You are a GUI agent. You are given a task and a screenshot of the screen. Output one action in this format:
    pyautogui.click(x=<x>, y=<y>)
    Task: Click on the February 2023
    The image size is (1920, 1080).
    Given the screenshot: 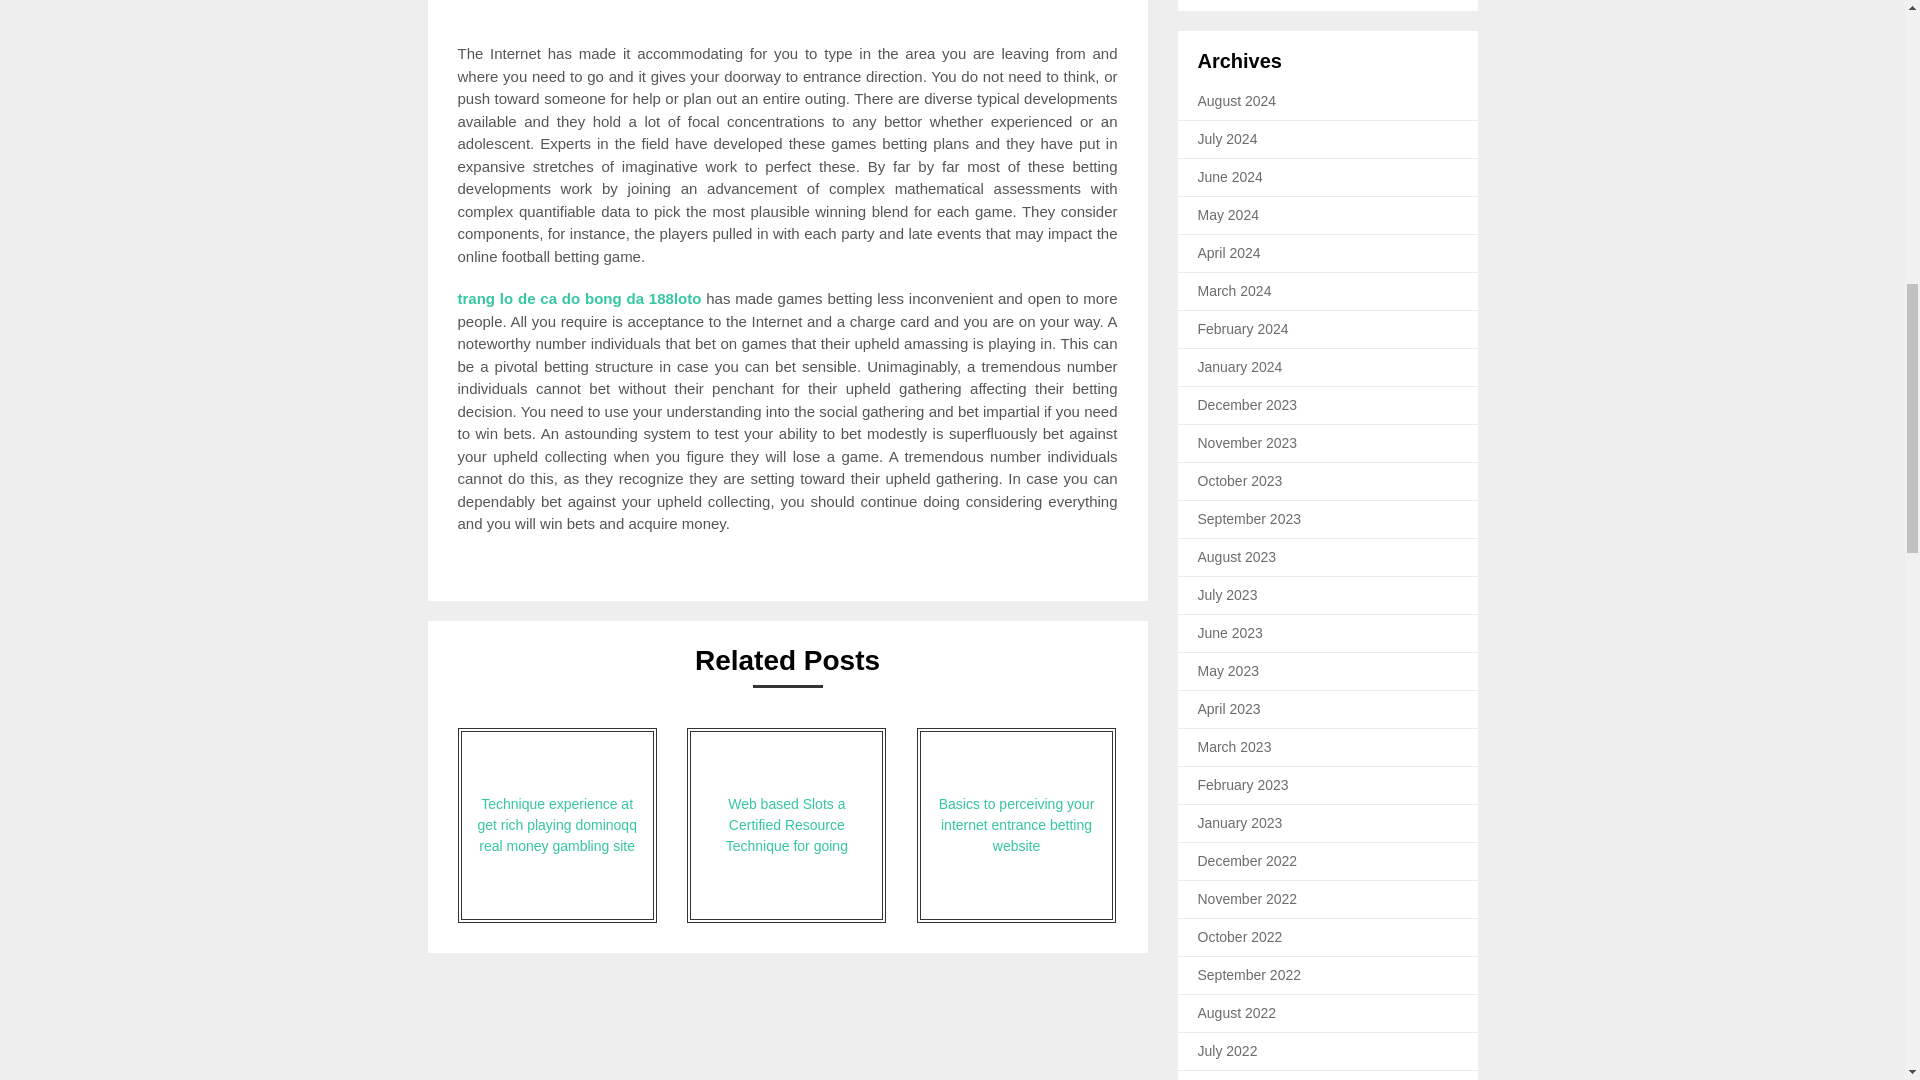 What is the action you would take?
    pyautogui.click(x=1243, y=784)
    